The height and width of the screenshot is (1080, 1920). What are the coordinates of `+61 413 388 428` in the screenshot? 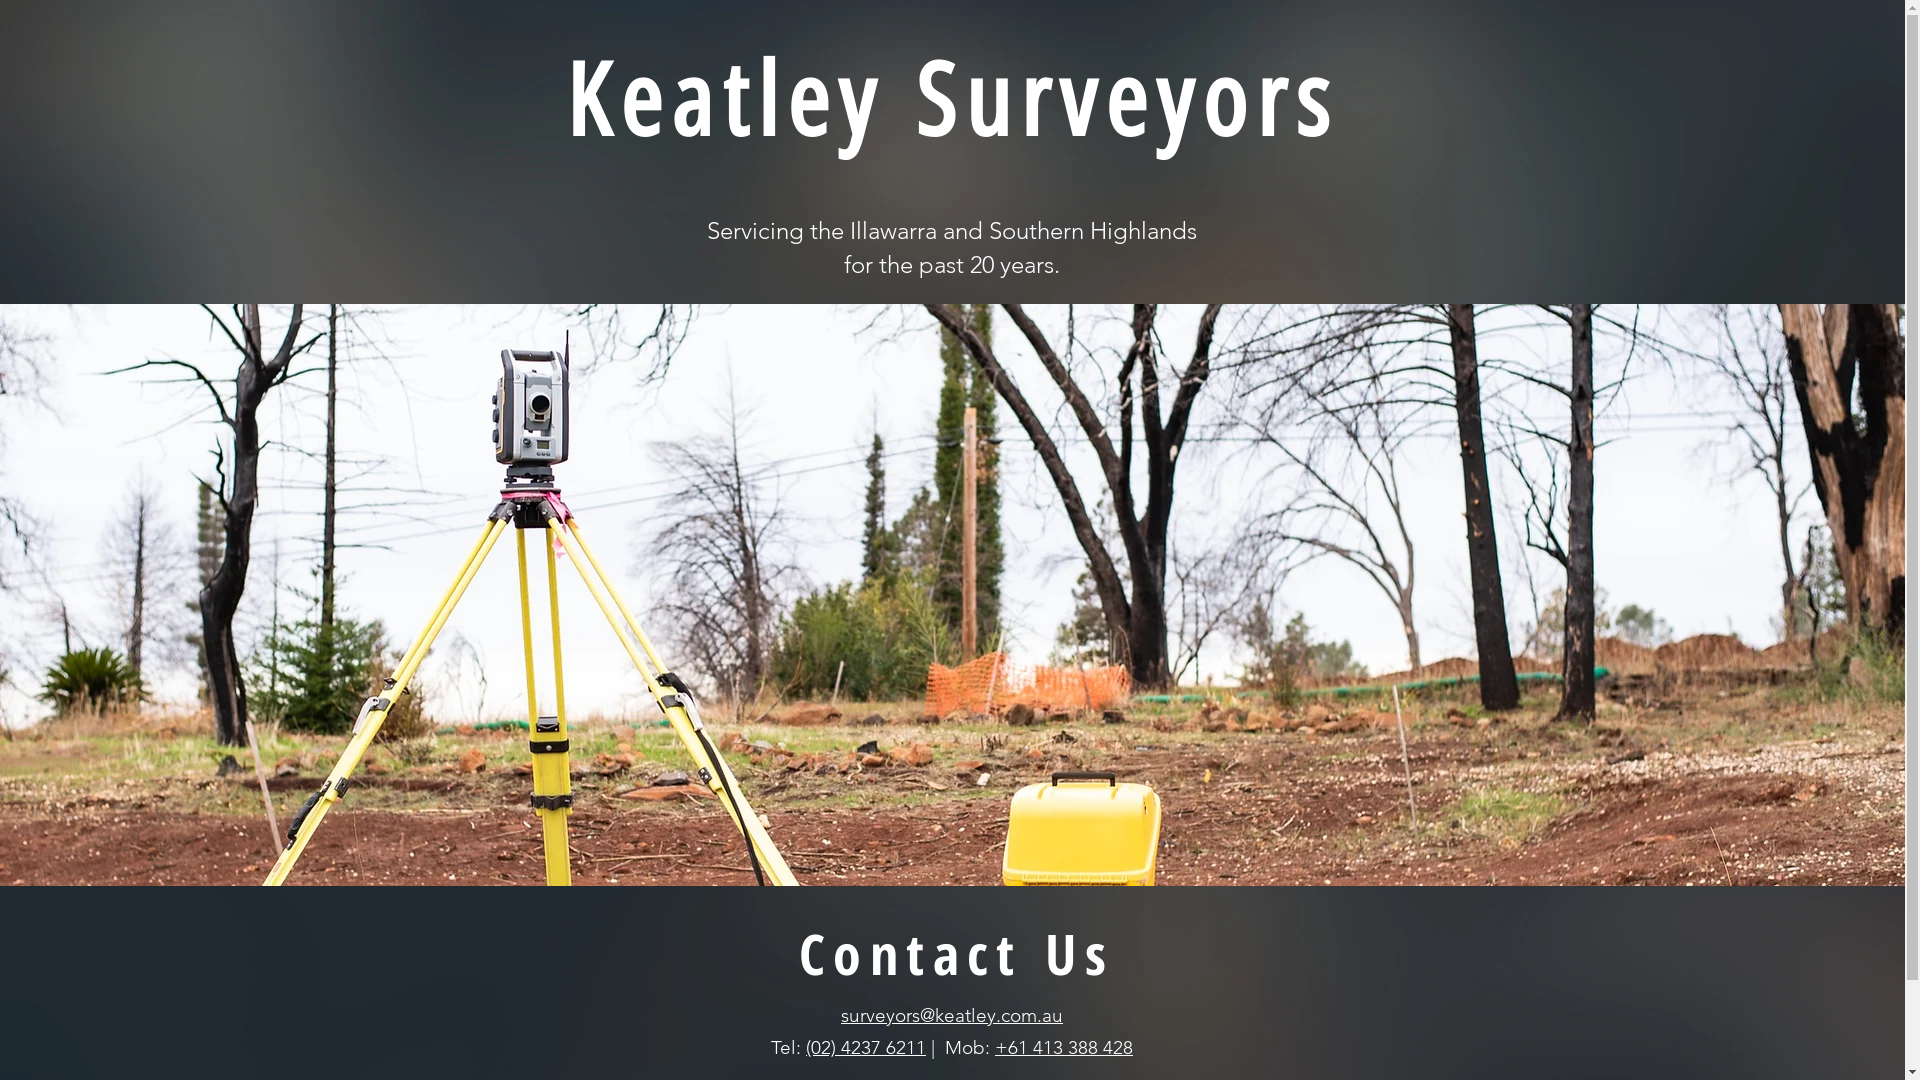 It's located at (1064, 1048).